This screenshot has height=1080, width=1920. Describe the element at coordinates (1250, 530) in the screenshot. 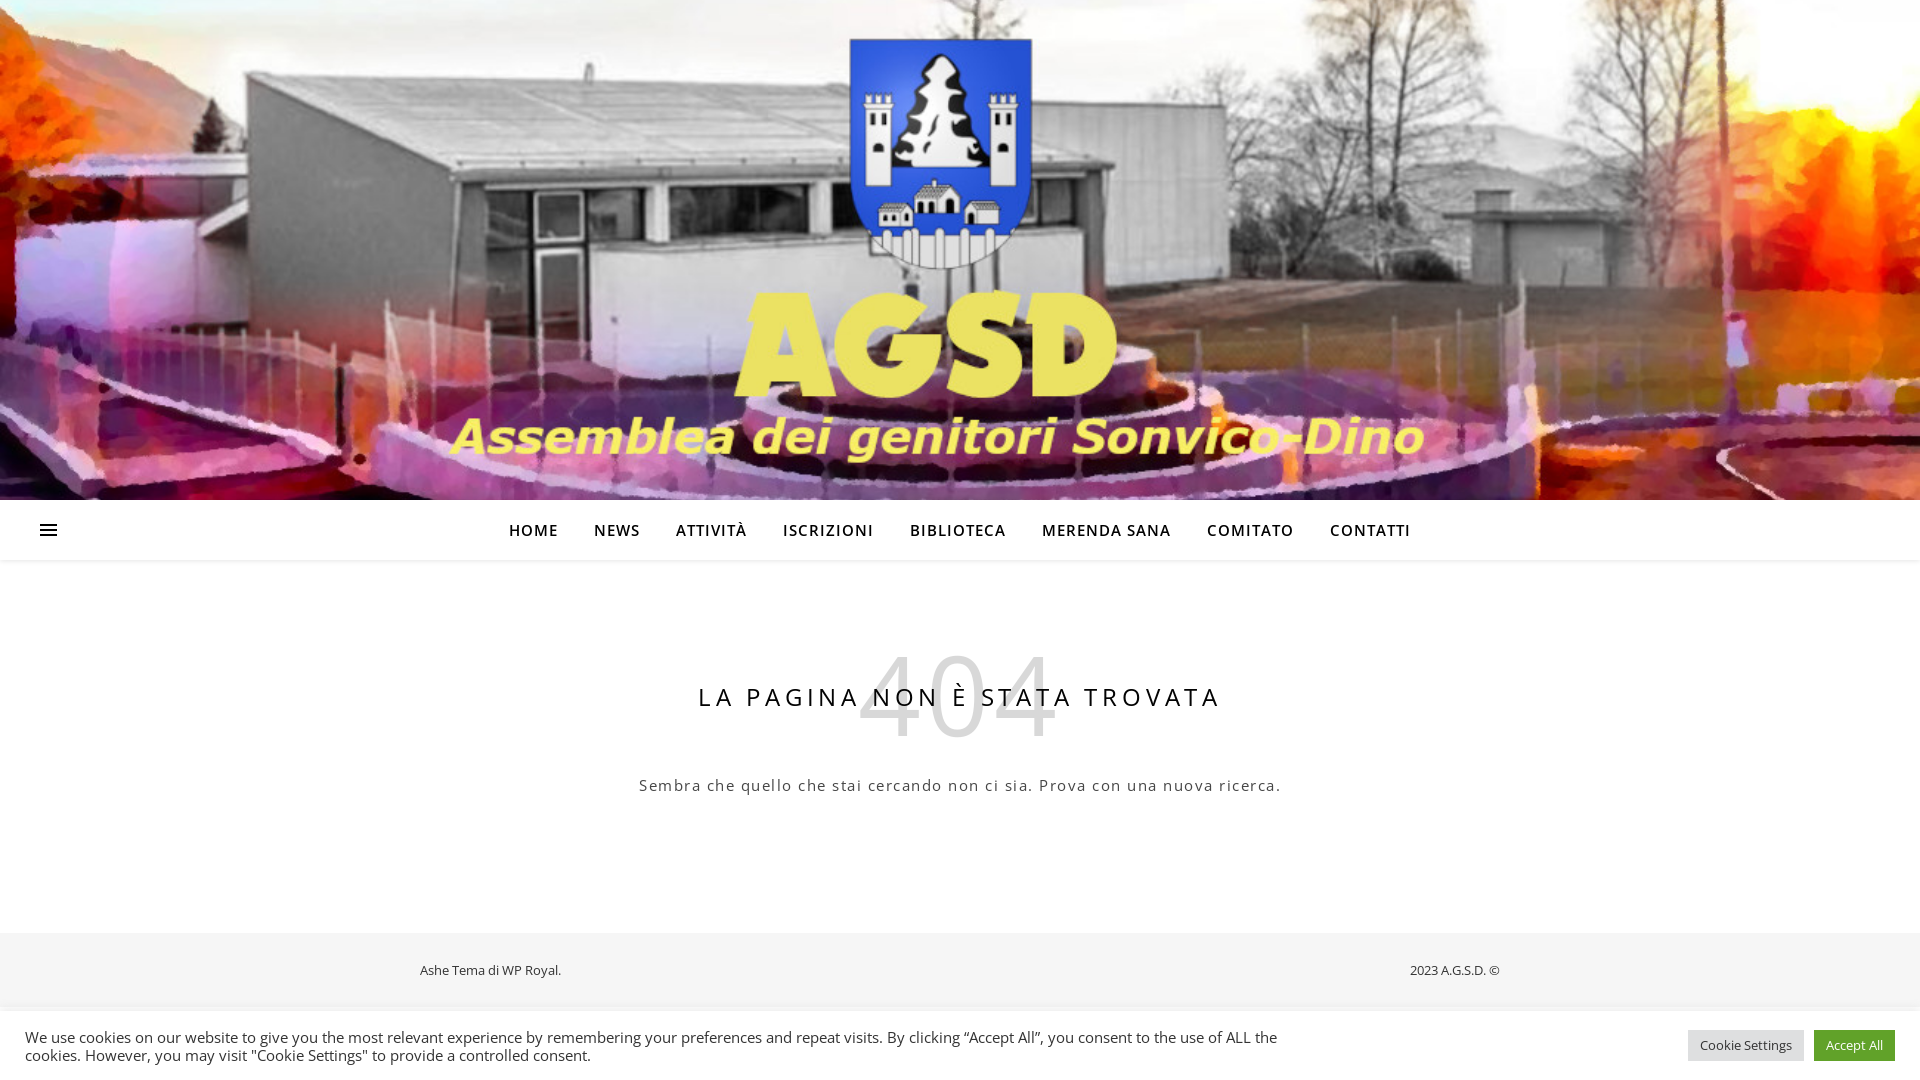

I see `COMITATO` at that location.